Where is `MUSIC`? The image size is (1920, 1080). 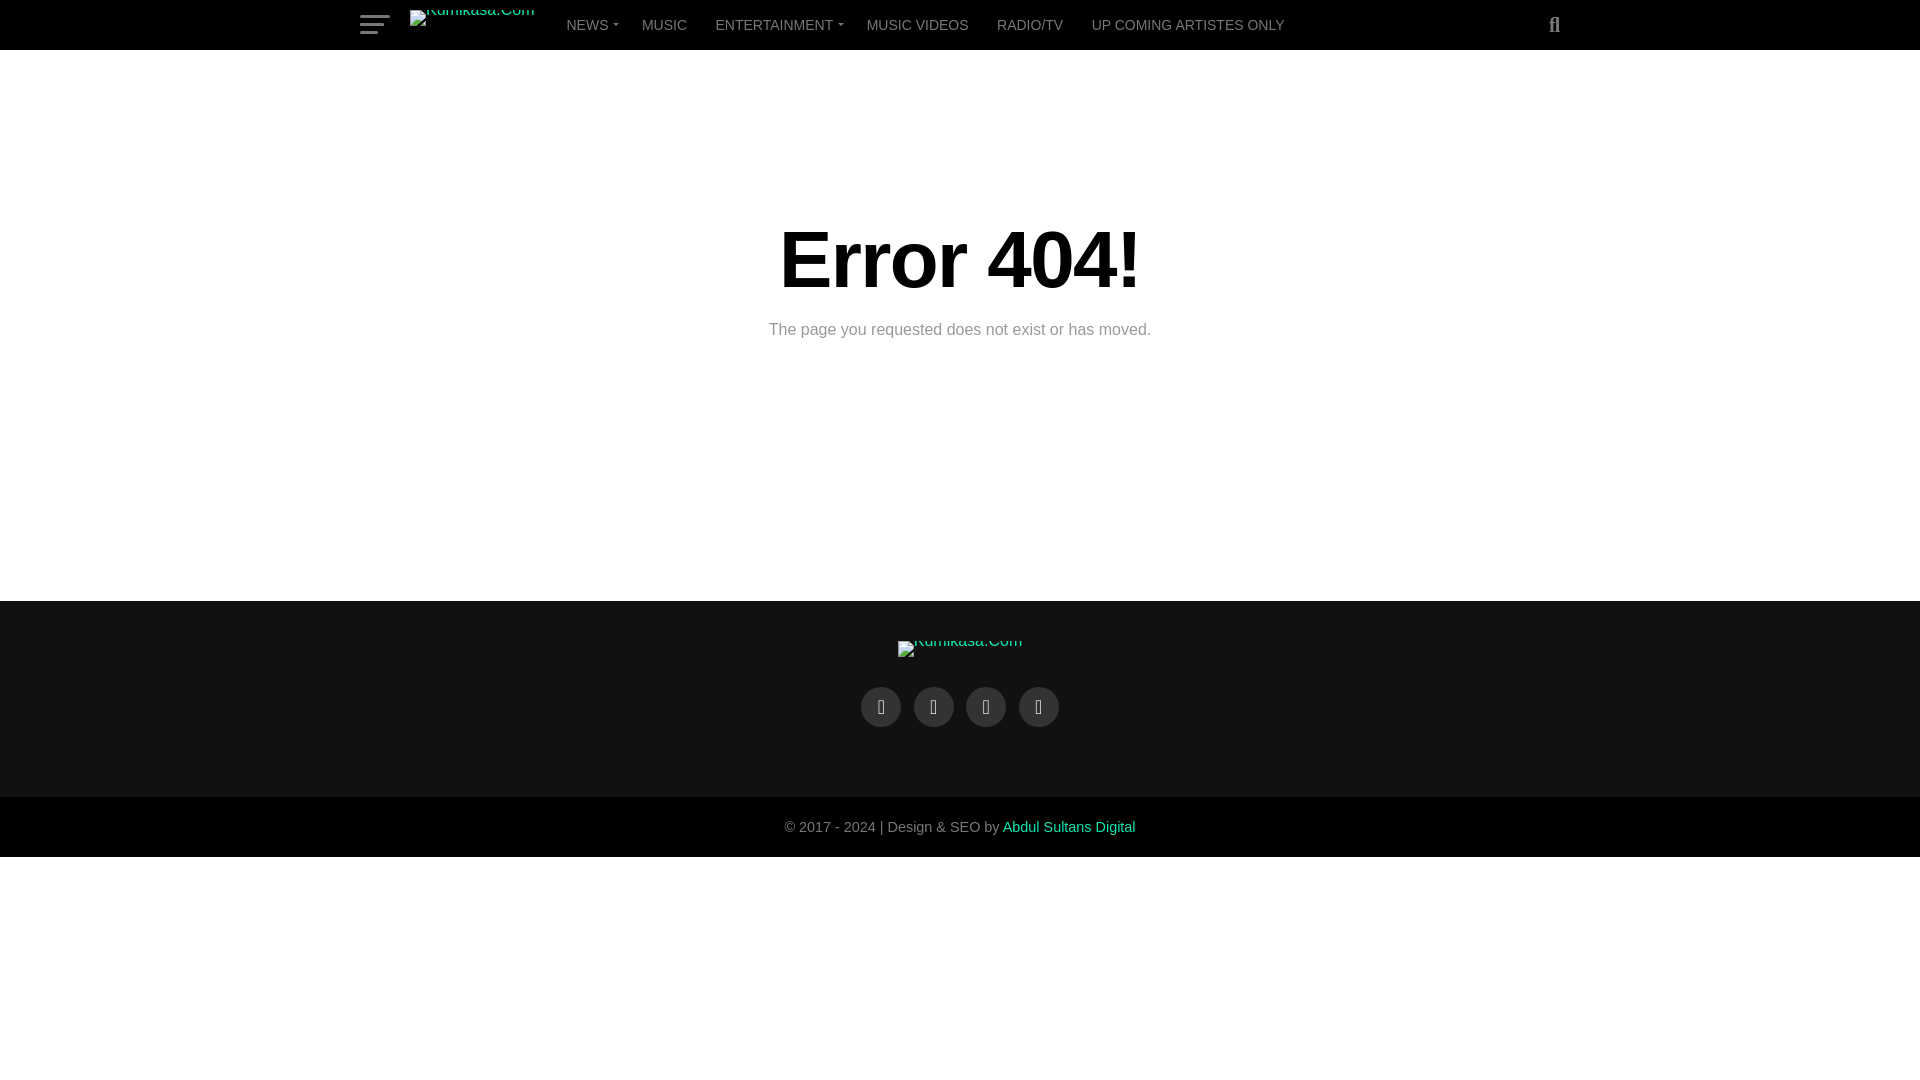
MUSIC is located at coordinates (664, 24).